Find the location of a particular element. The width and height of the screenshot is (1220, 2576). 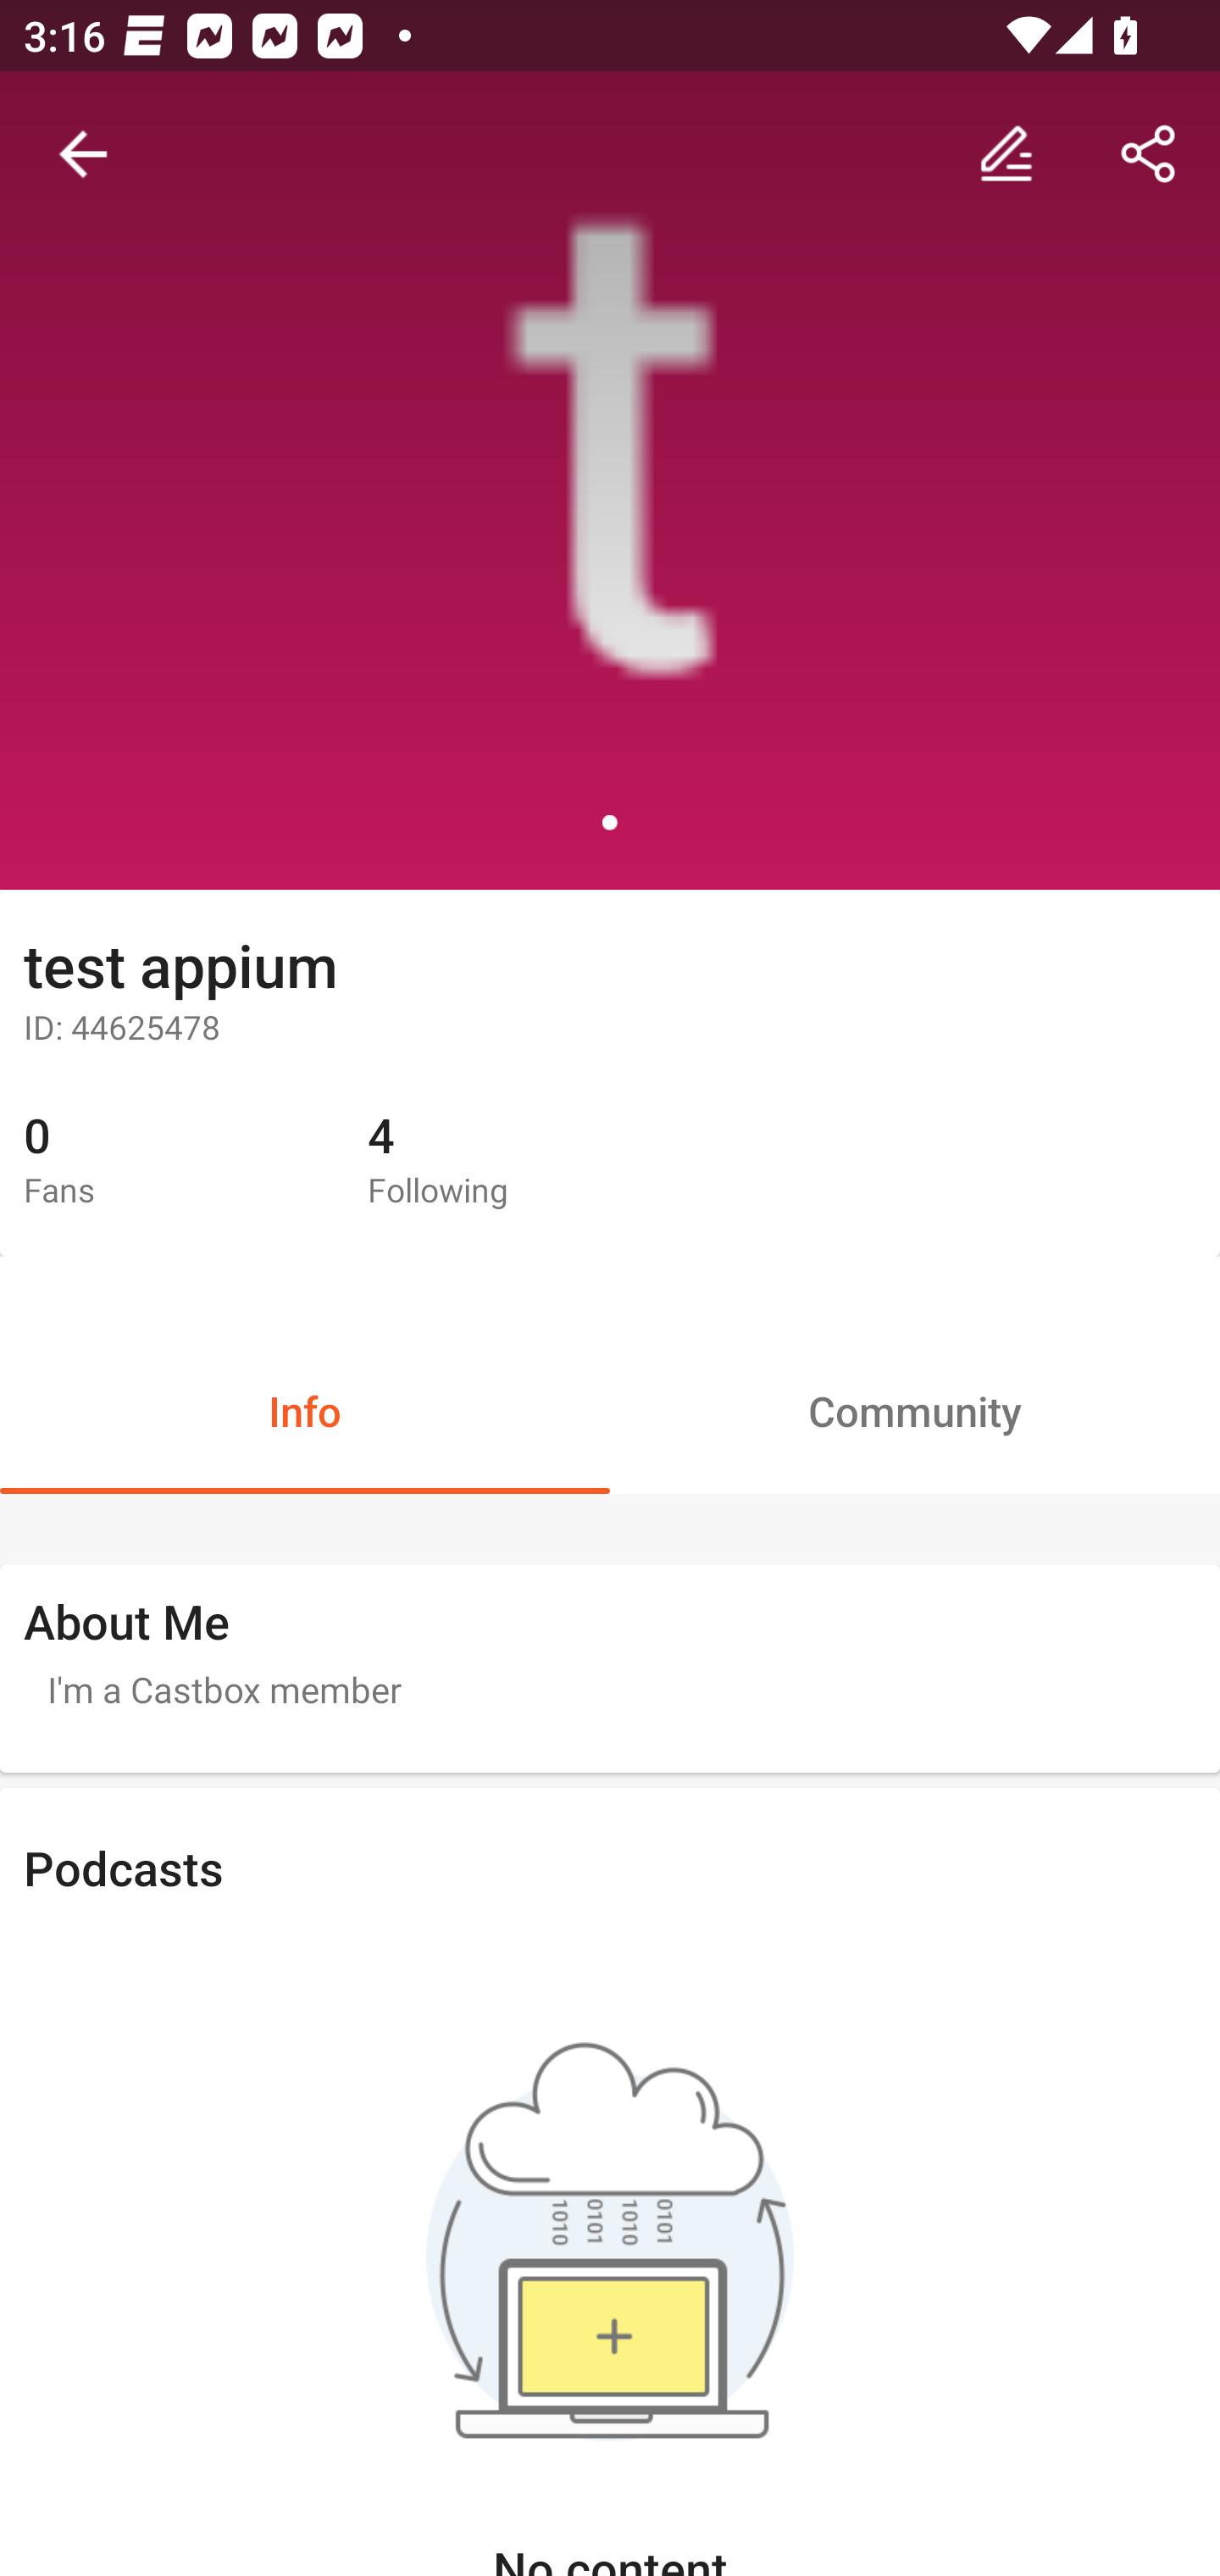

Share is located at coordinates (1149, 154).